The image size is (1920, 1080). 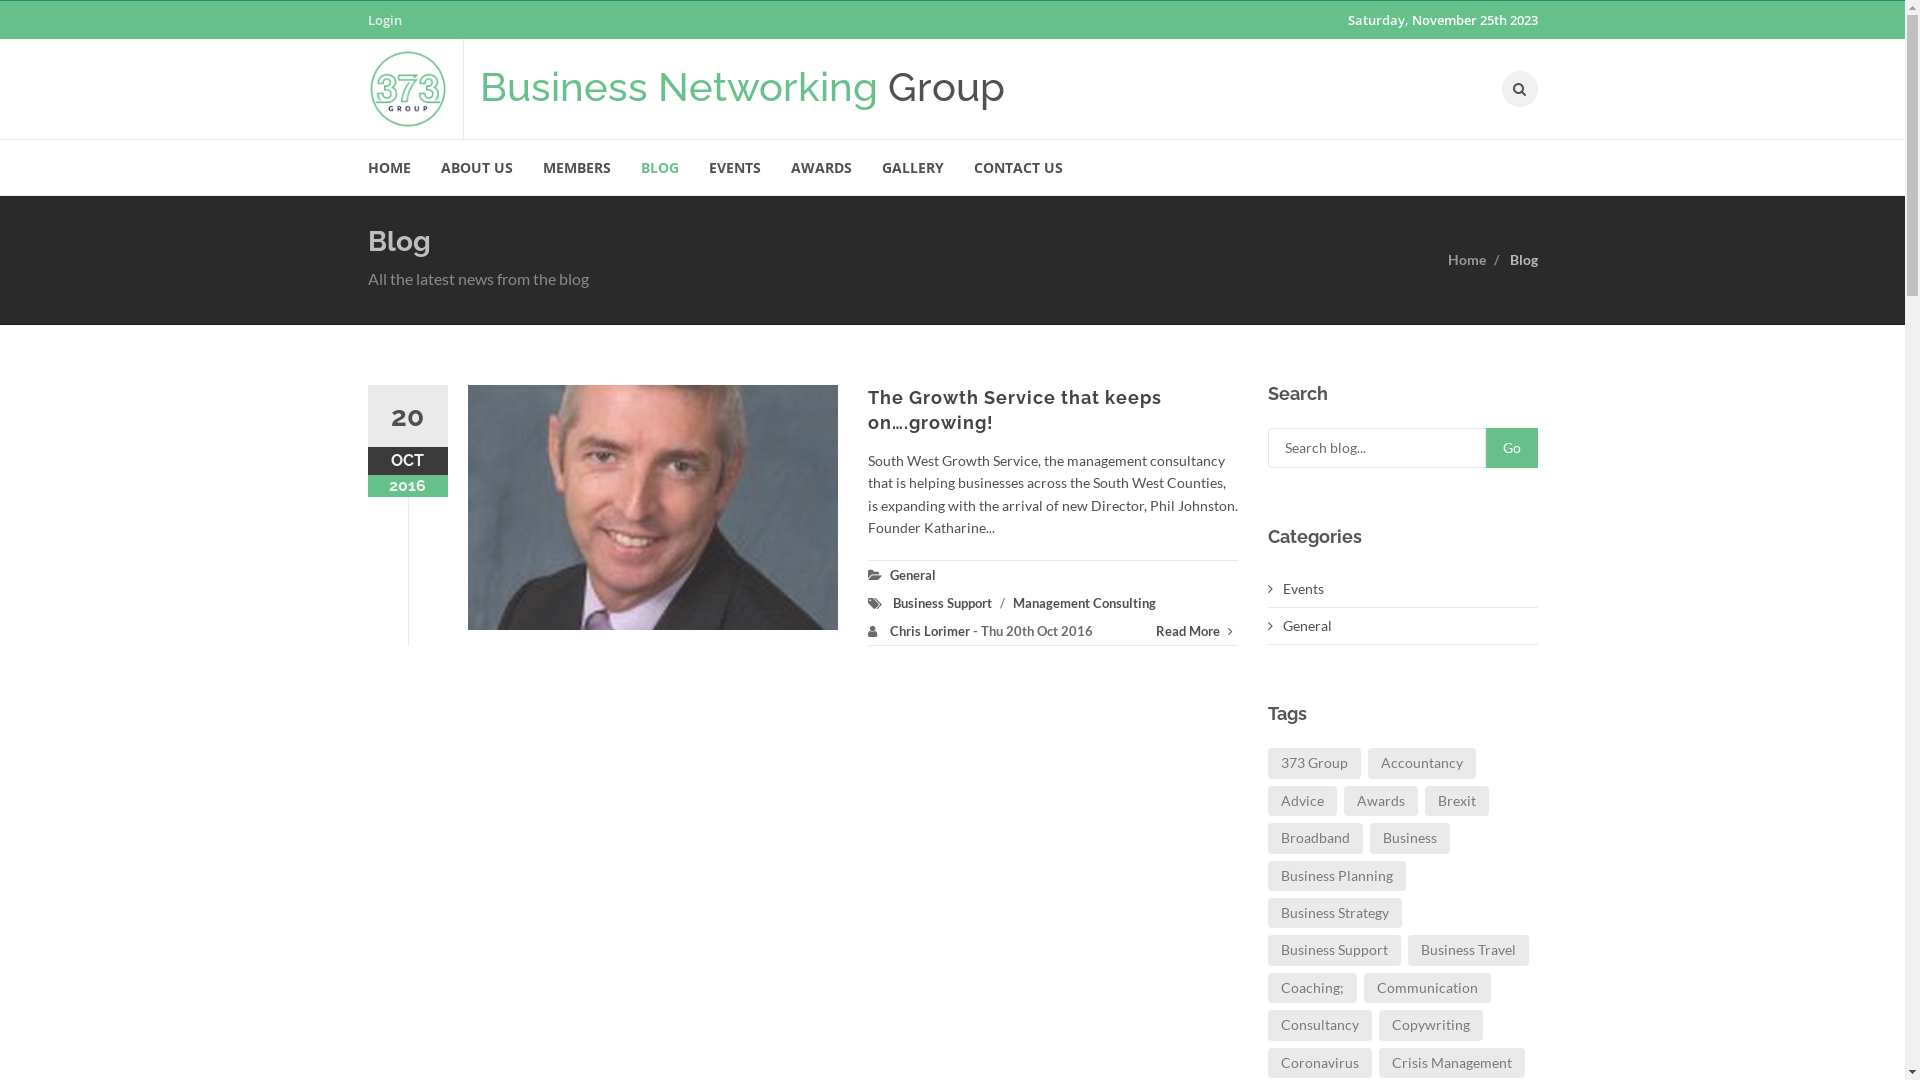 I want to click on Broadband, so click(x=1316, y=838).